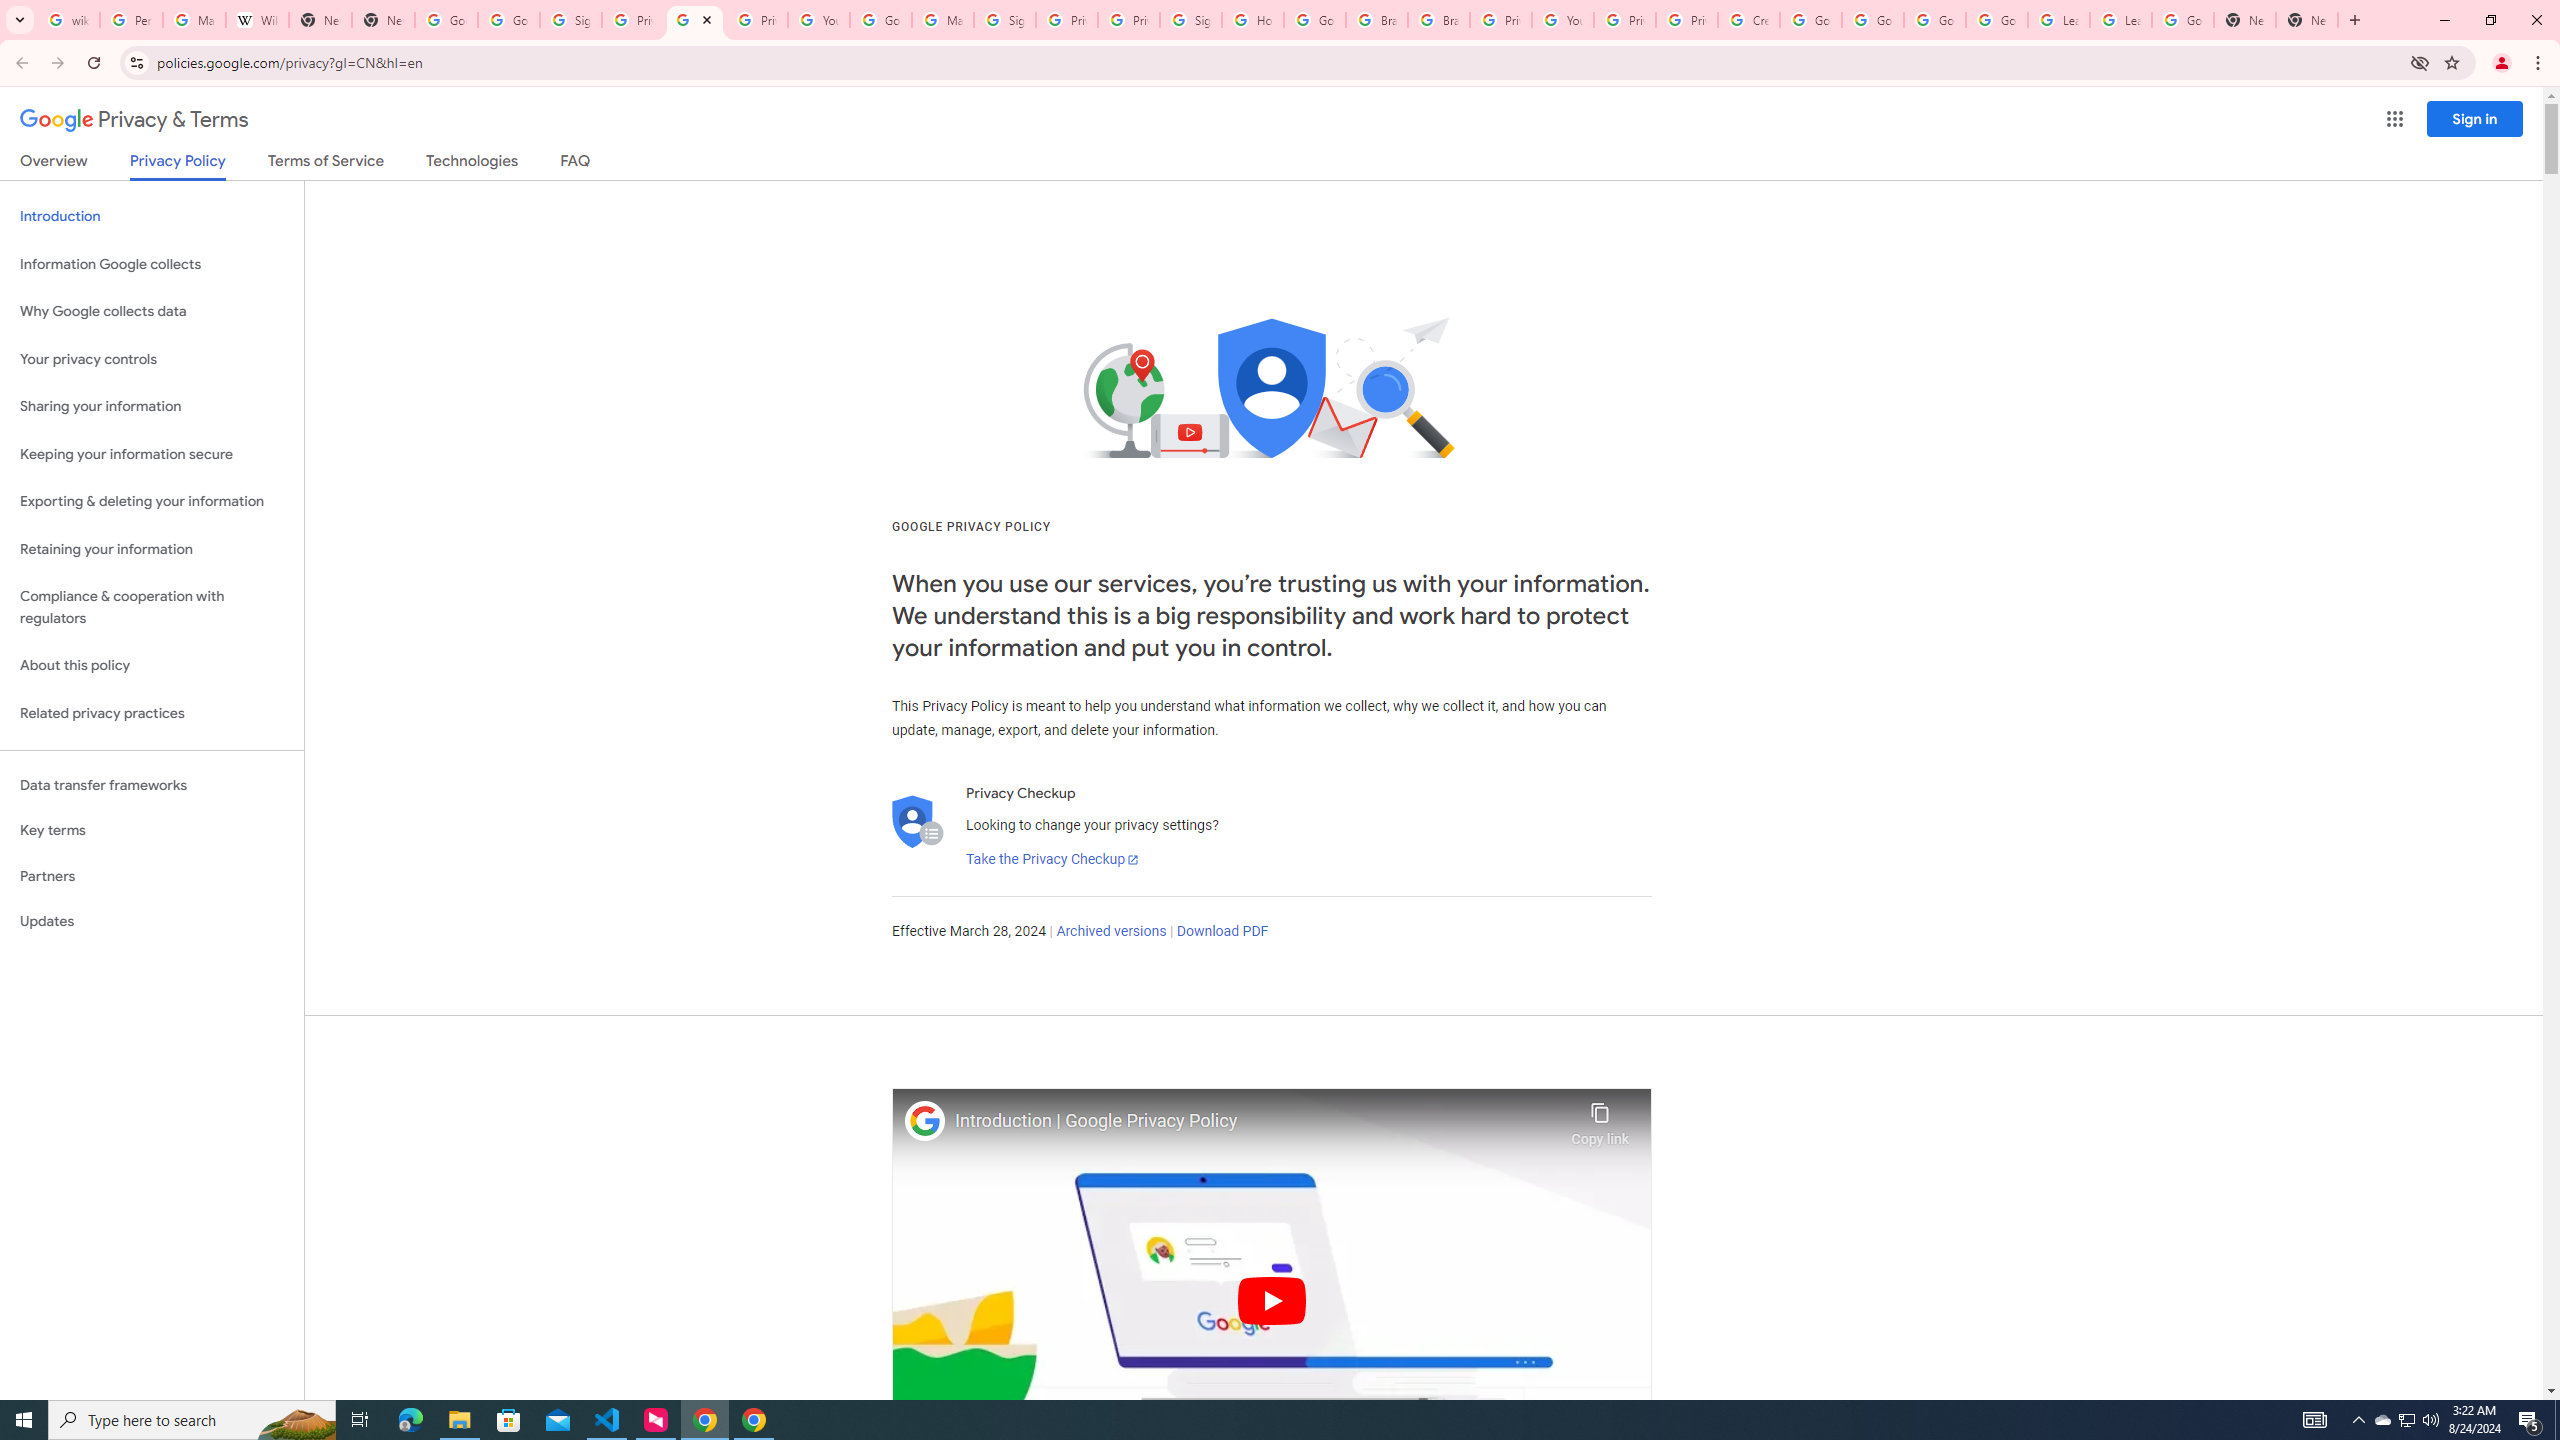 The height and width of the screenshot is (1440, 2560). Describe the element at coordinates (925, 1120) in the screenshot. I see `Photo image of Google` at that location.